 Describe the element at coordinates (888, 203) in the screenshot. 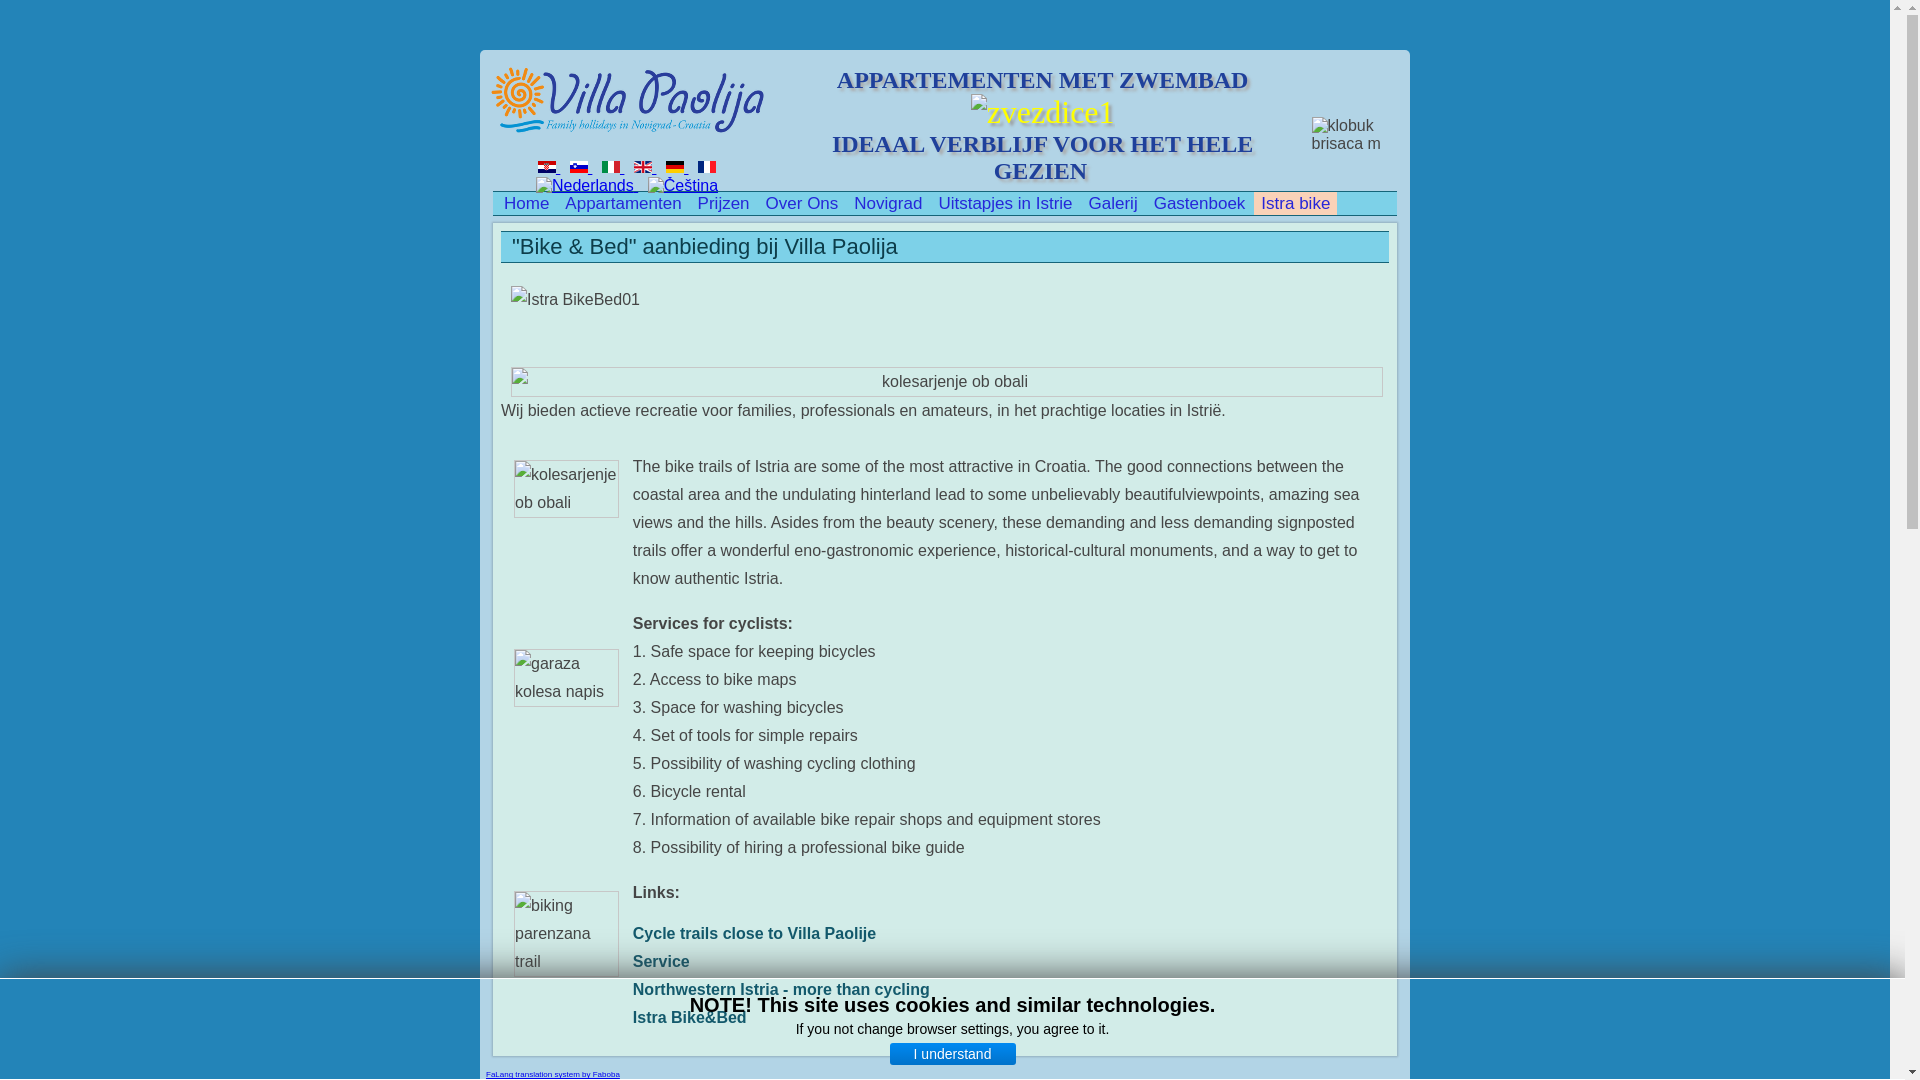

I see `Novigrad` at that location.